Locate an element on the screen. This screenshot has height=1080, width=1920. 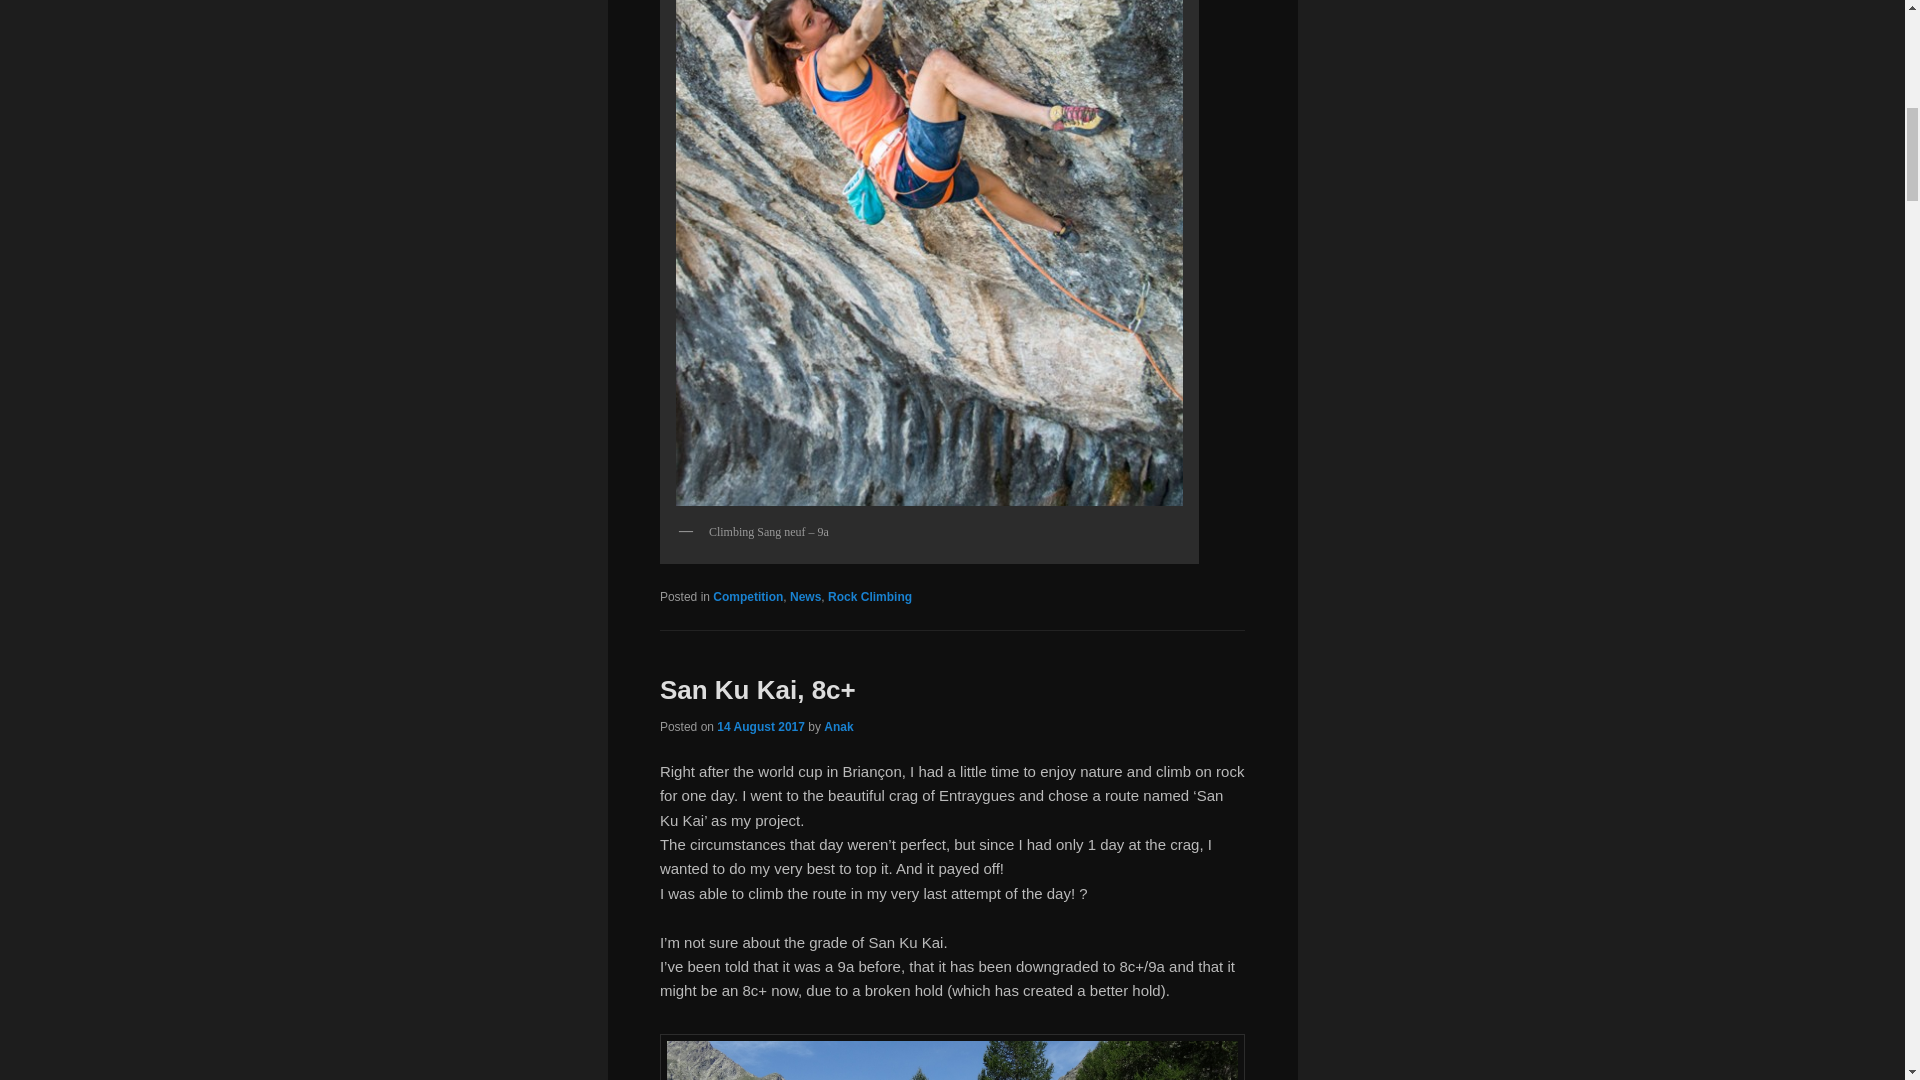
View all posts by Anak is located at coordinates (838, 727).